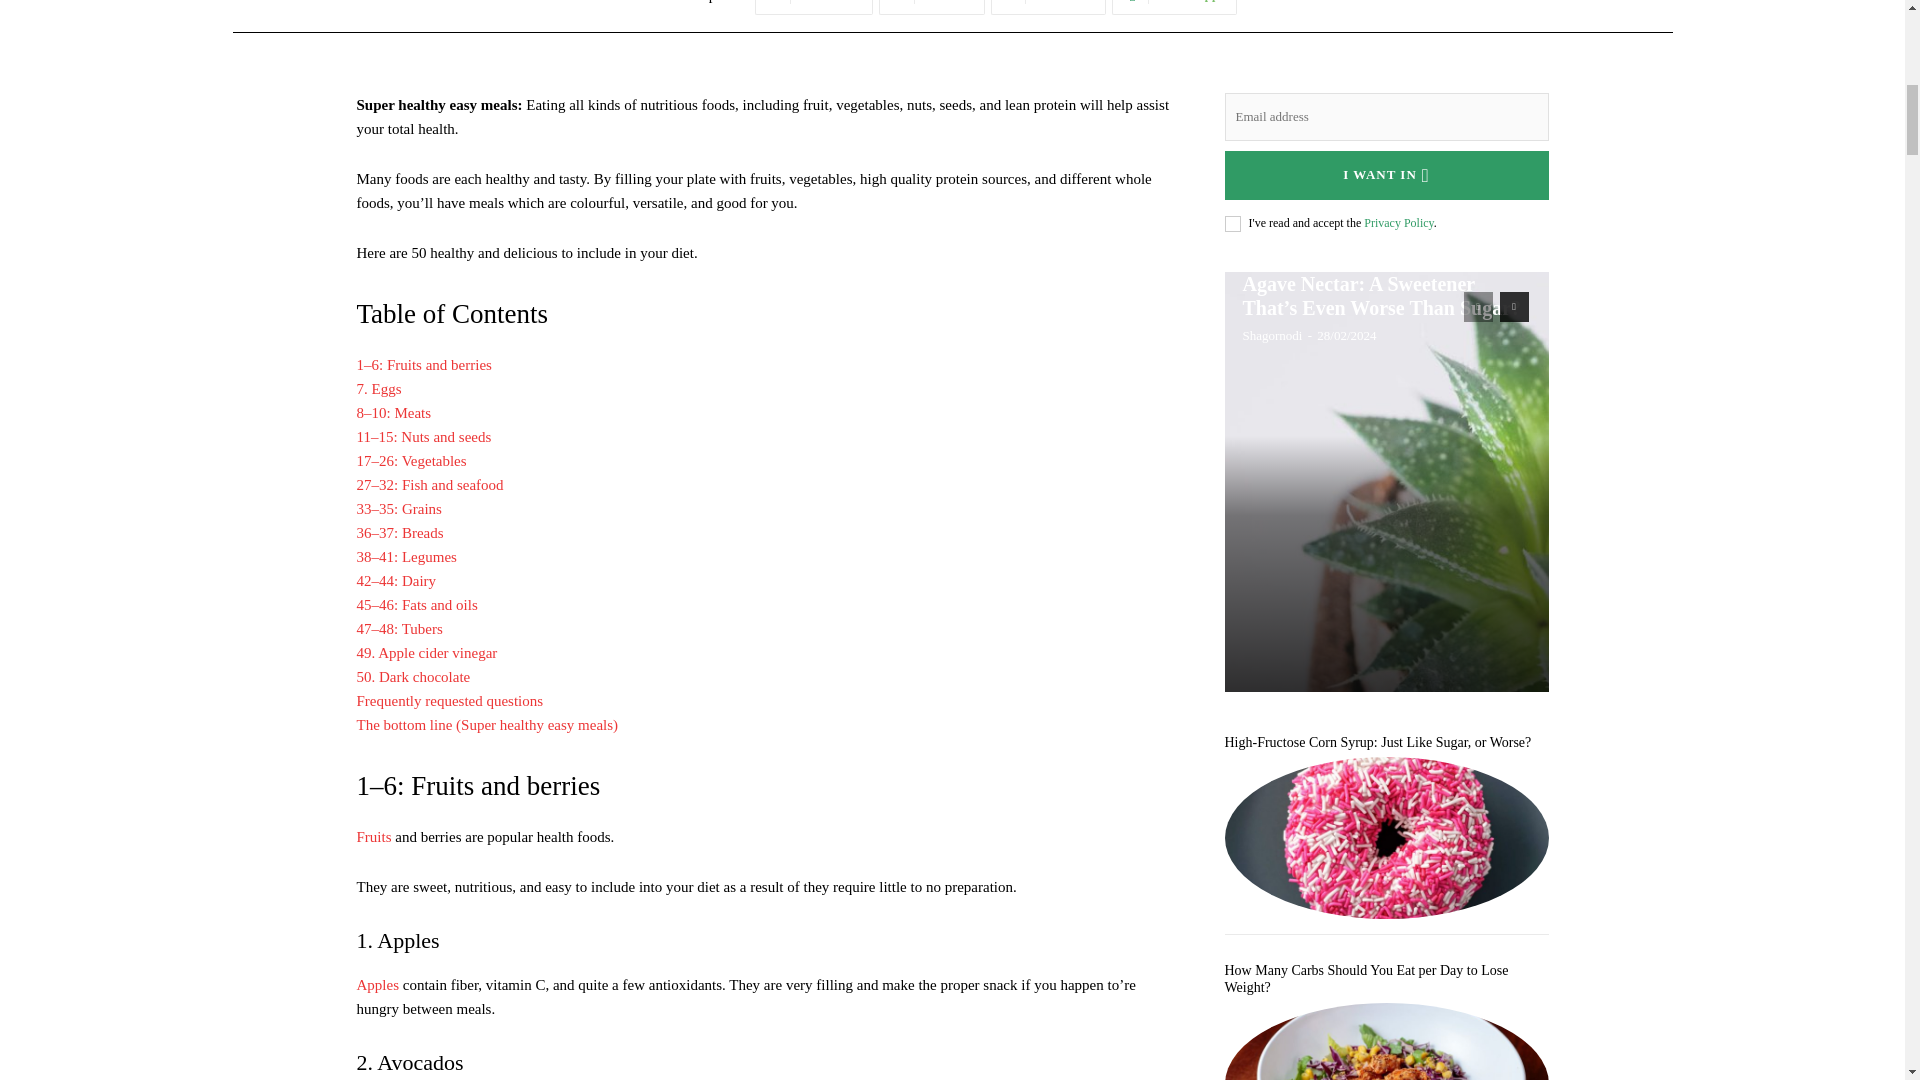  I want to click on High-Fructose Corn Syrup: Just Like Sugar, or Worse?, so click(1377, 742).